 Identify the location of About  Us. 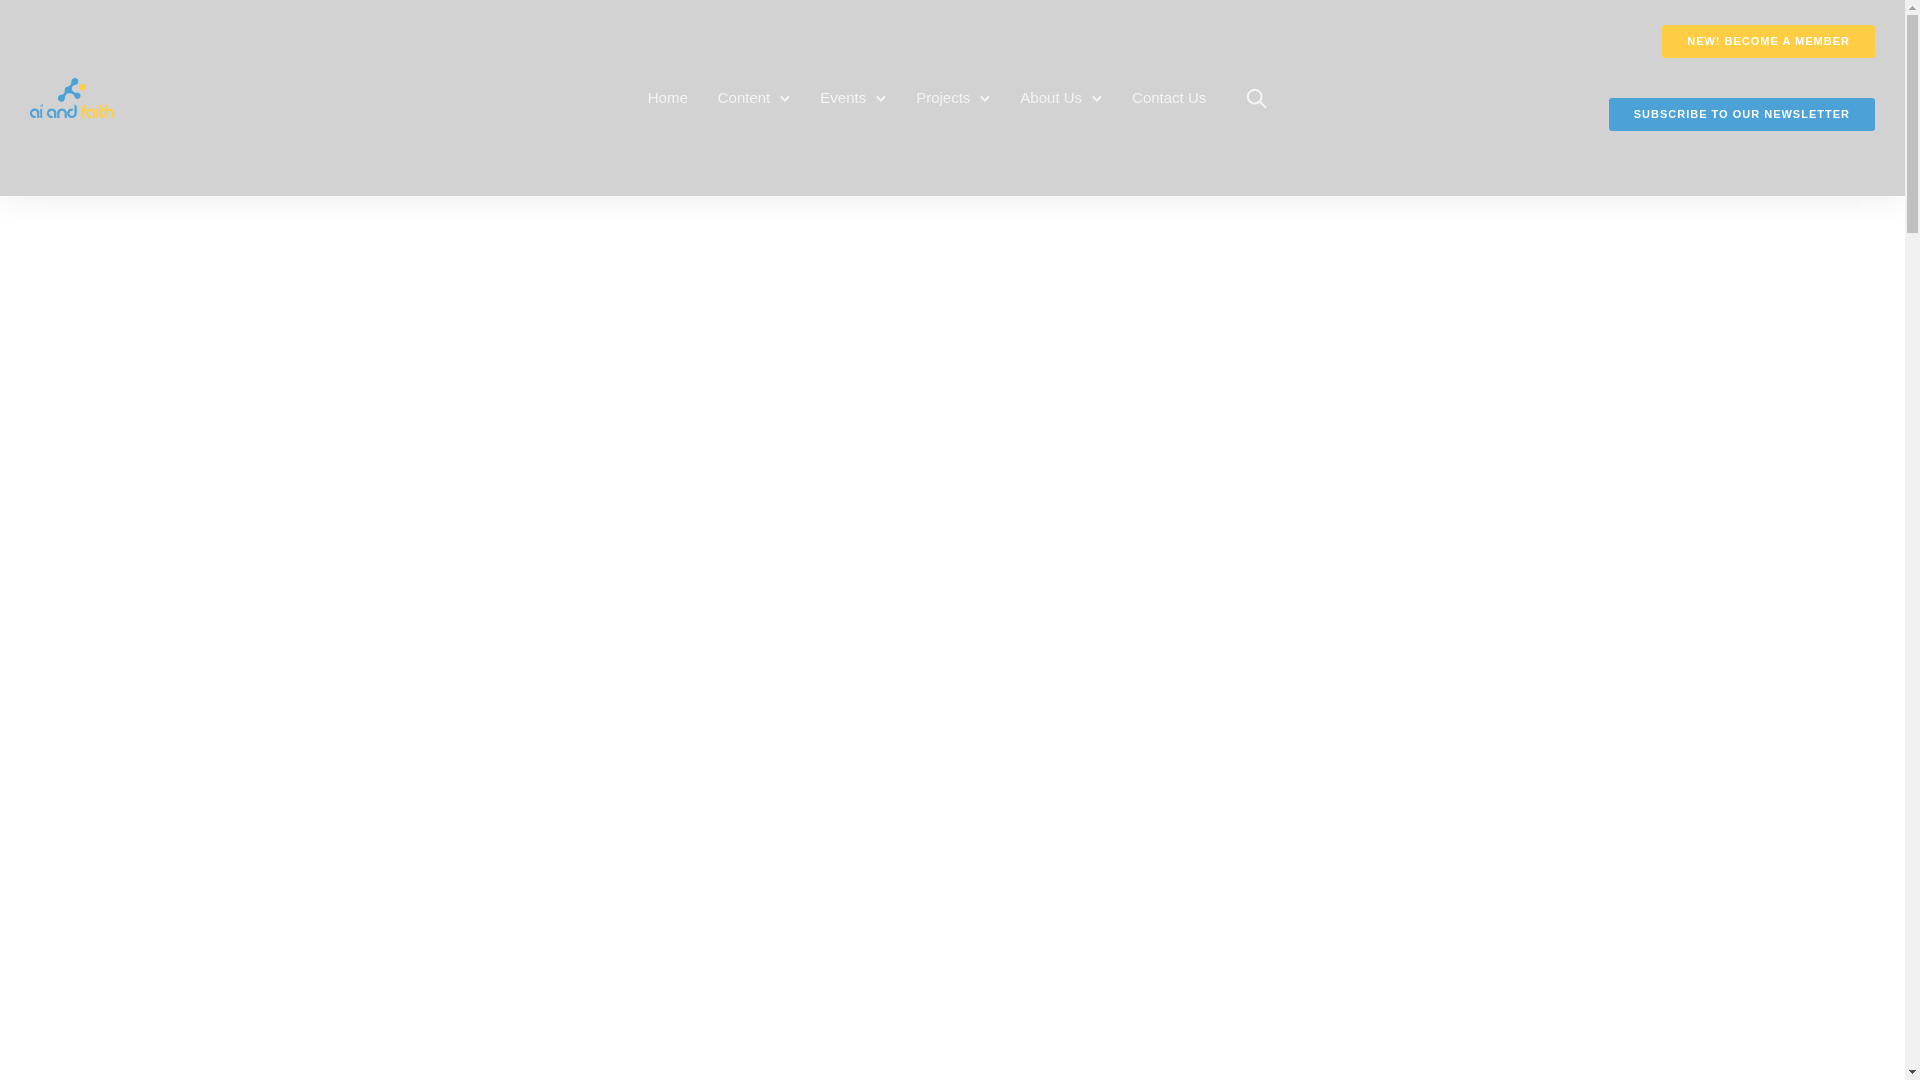
(1050, 96).